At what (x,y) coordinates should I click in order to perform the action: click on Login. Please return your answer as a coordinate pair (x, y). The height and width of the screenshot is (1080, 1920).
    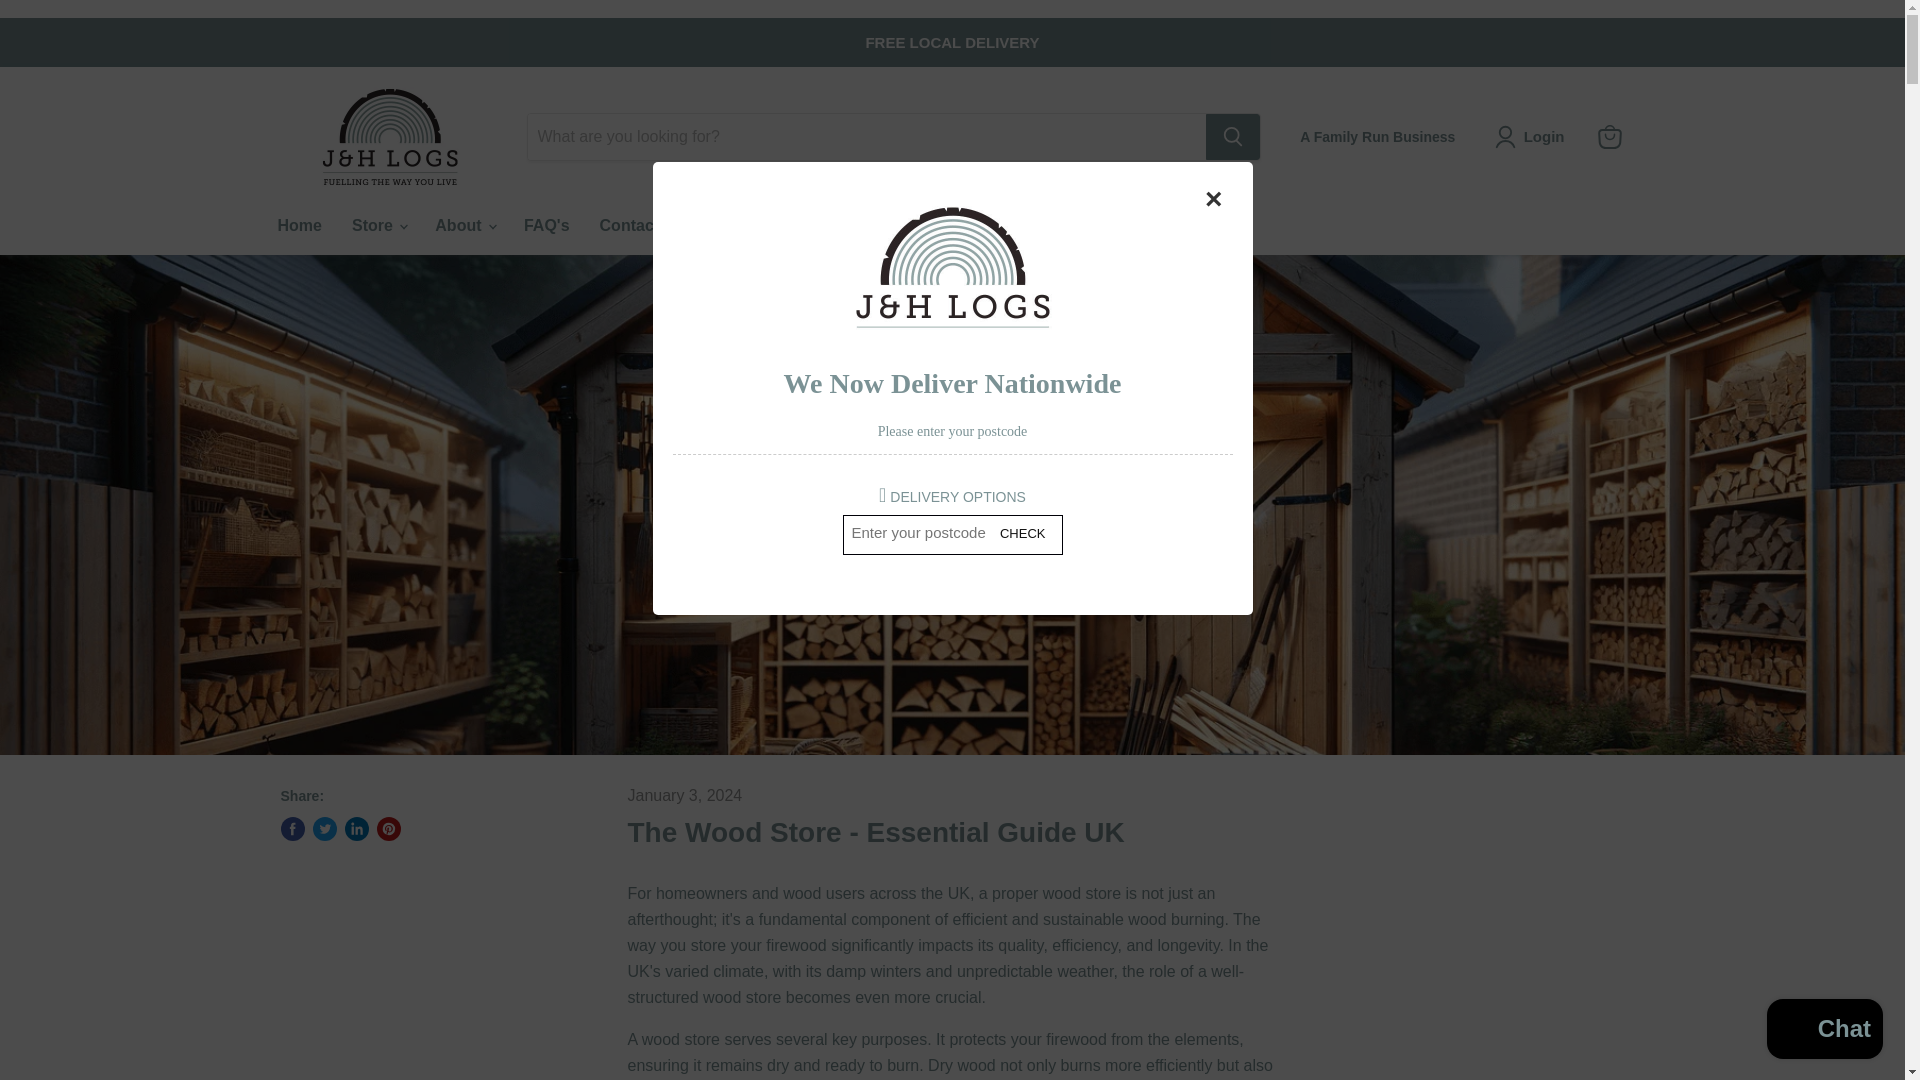
    Looking at the image, I should click on (1544, 137).